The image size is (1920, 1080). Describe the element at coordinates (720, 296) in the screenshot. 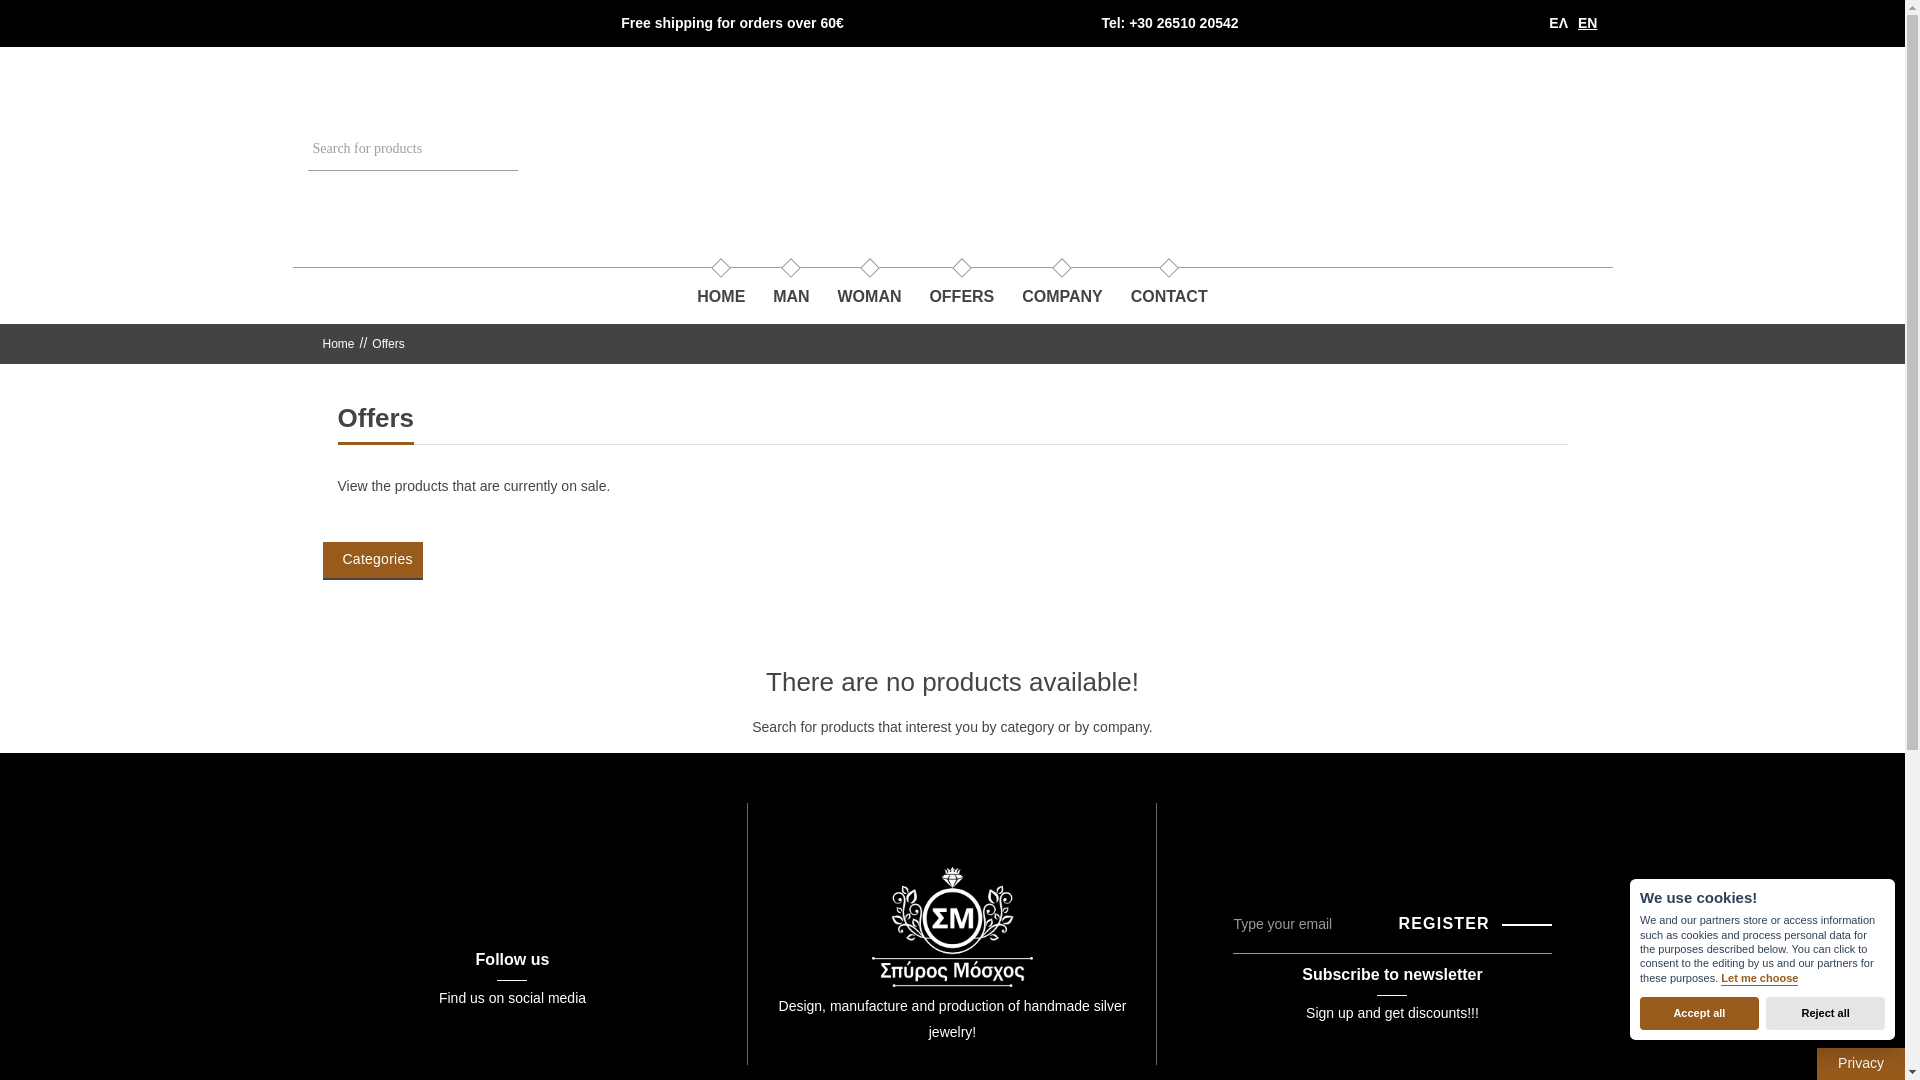

I see `HOME` at that location.